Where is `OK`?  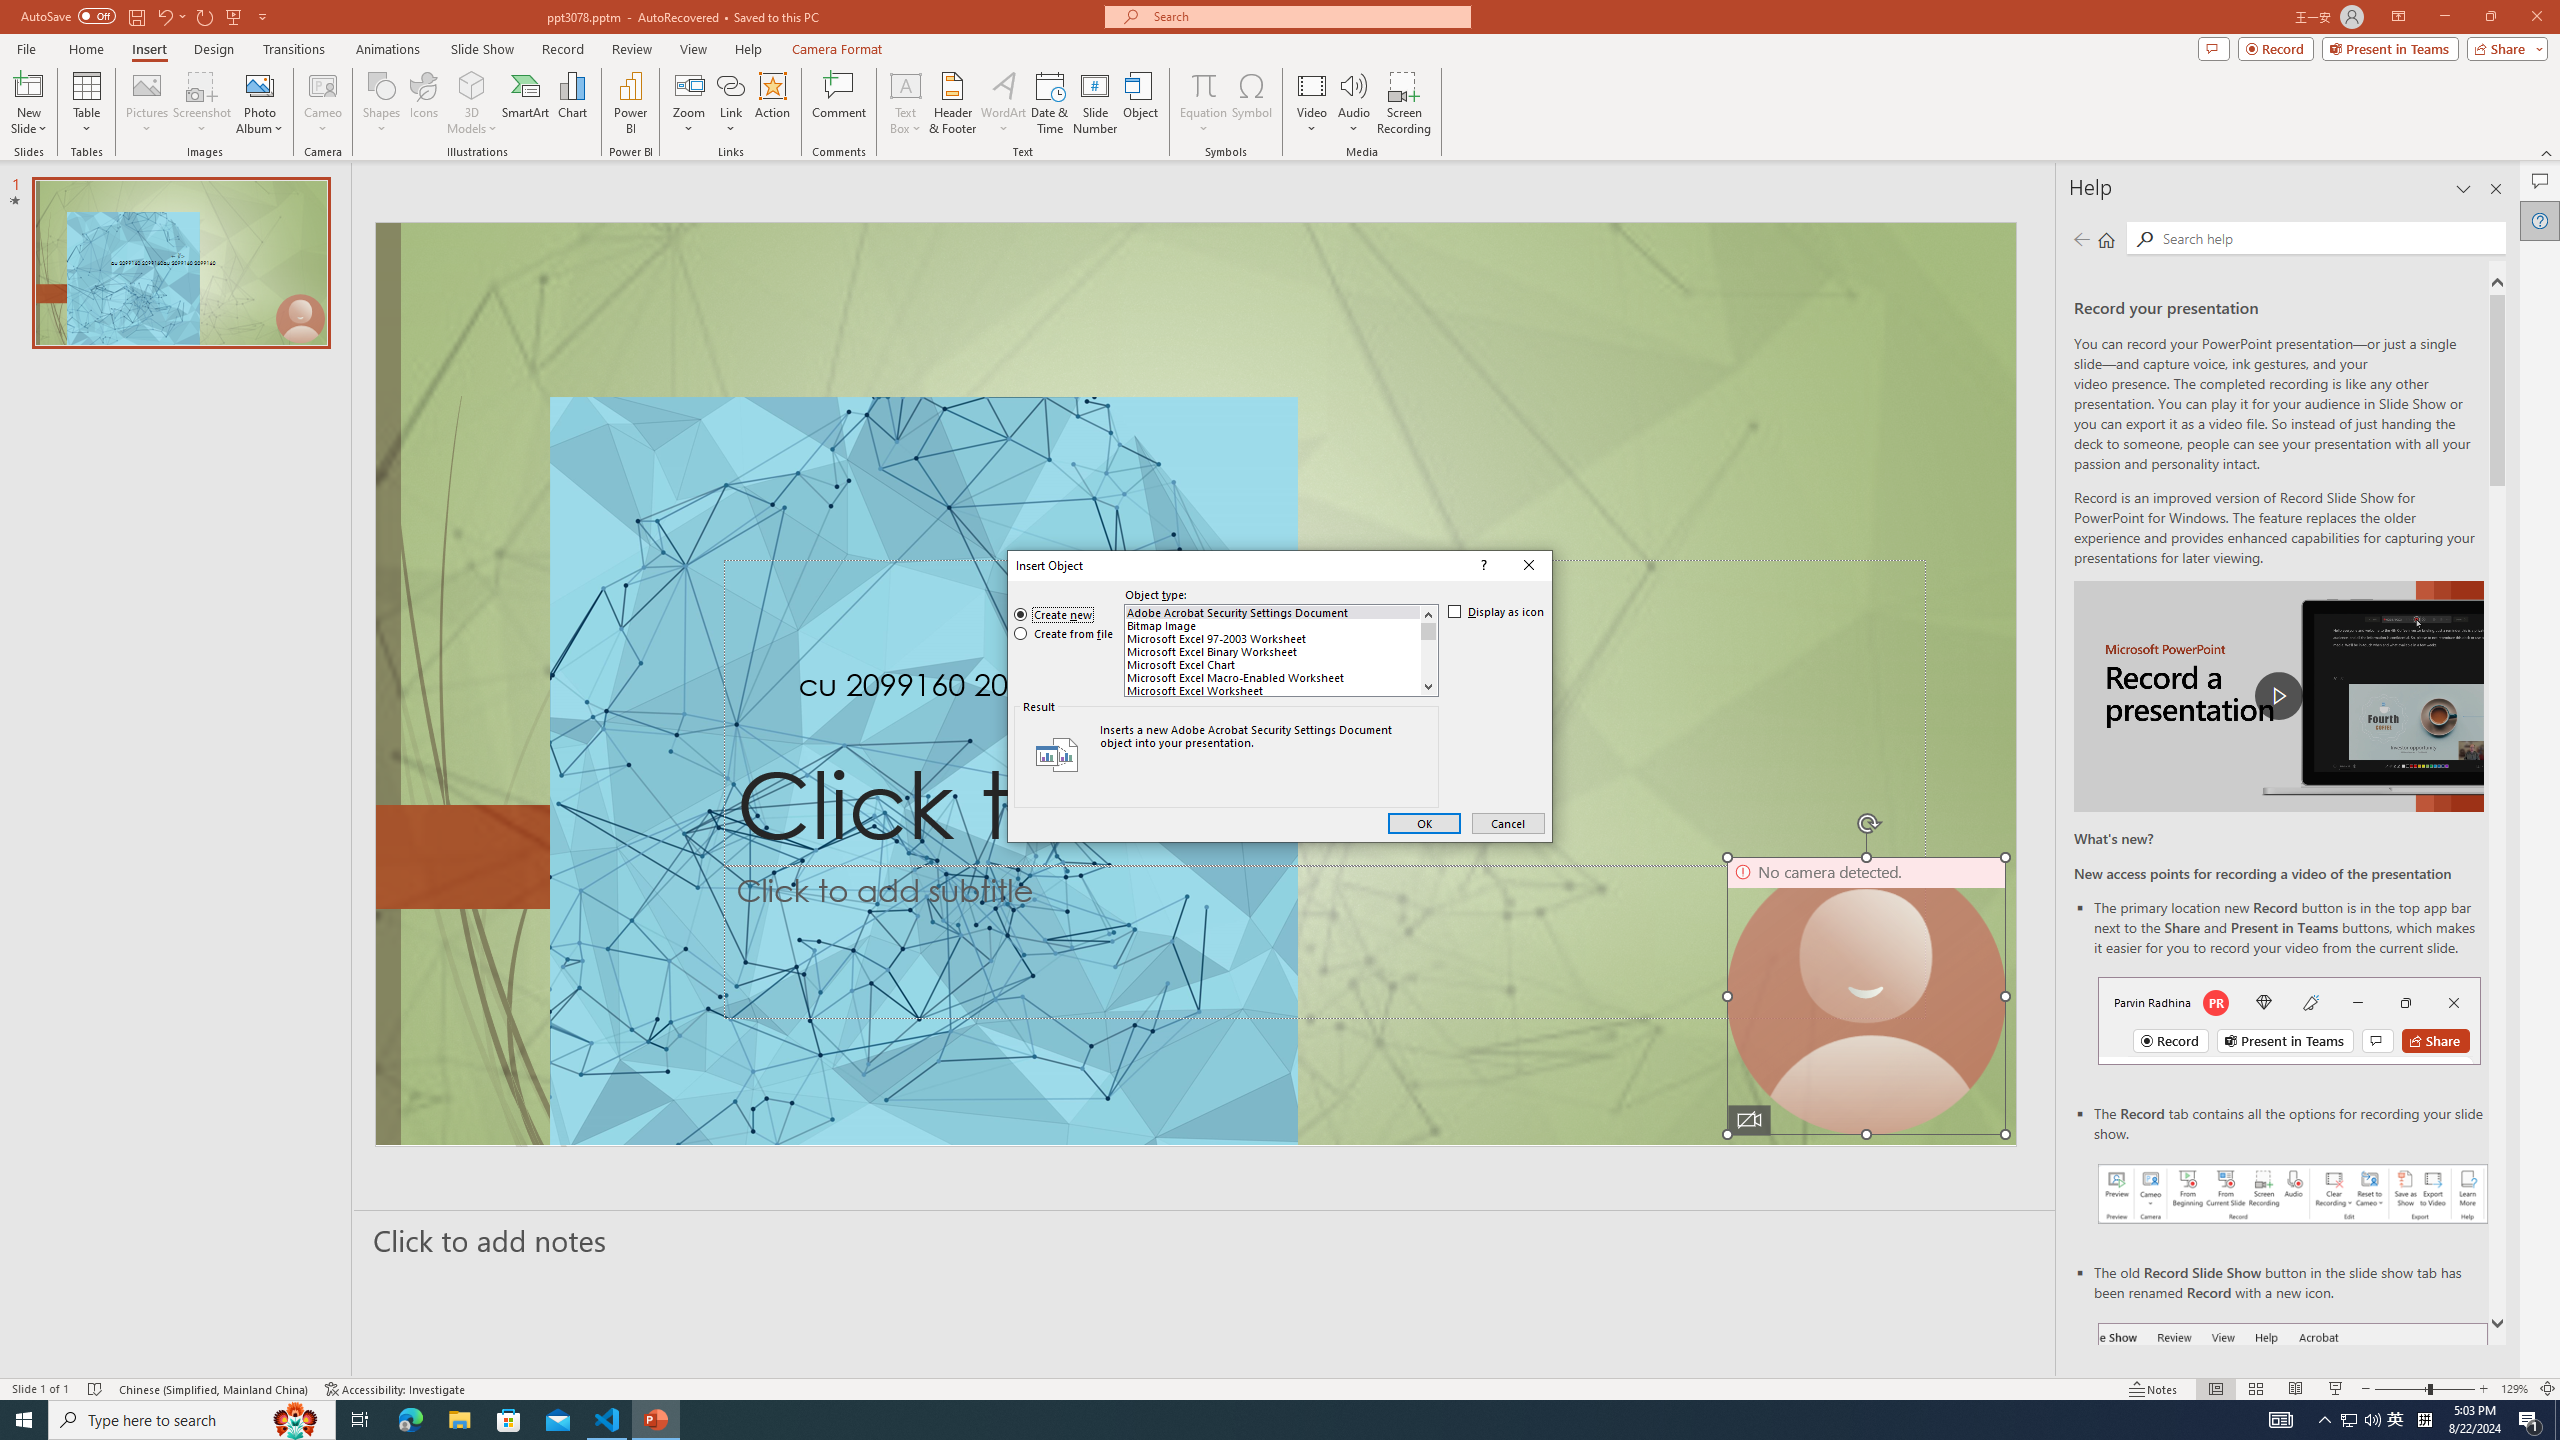
OK is located at coordinates (1424, 824).